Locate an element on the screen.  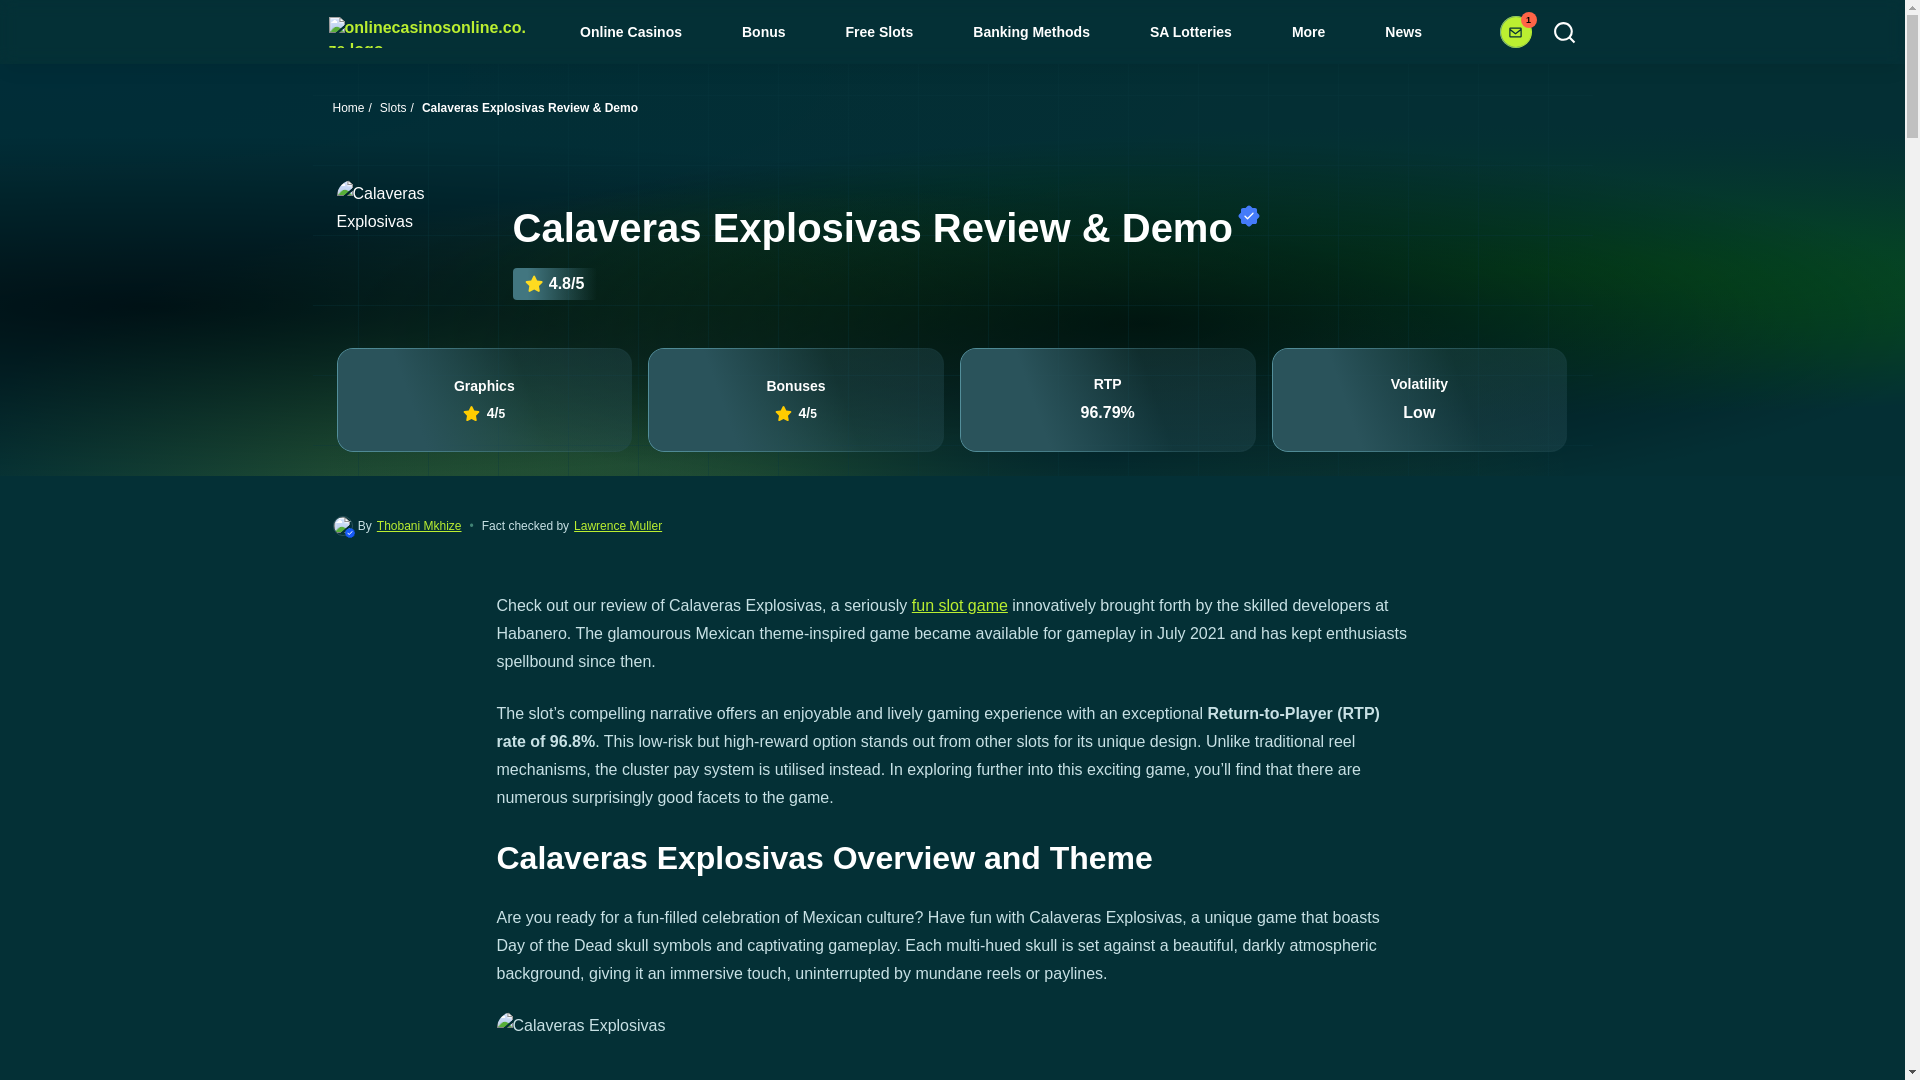
Banking Methods is located at coordinates (1045, 33).